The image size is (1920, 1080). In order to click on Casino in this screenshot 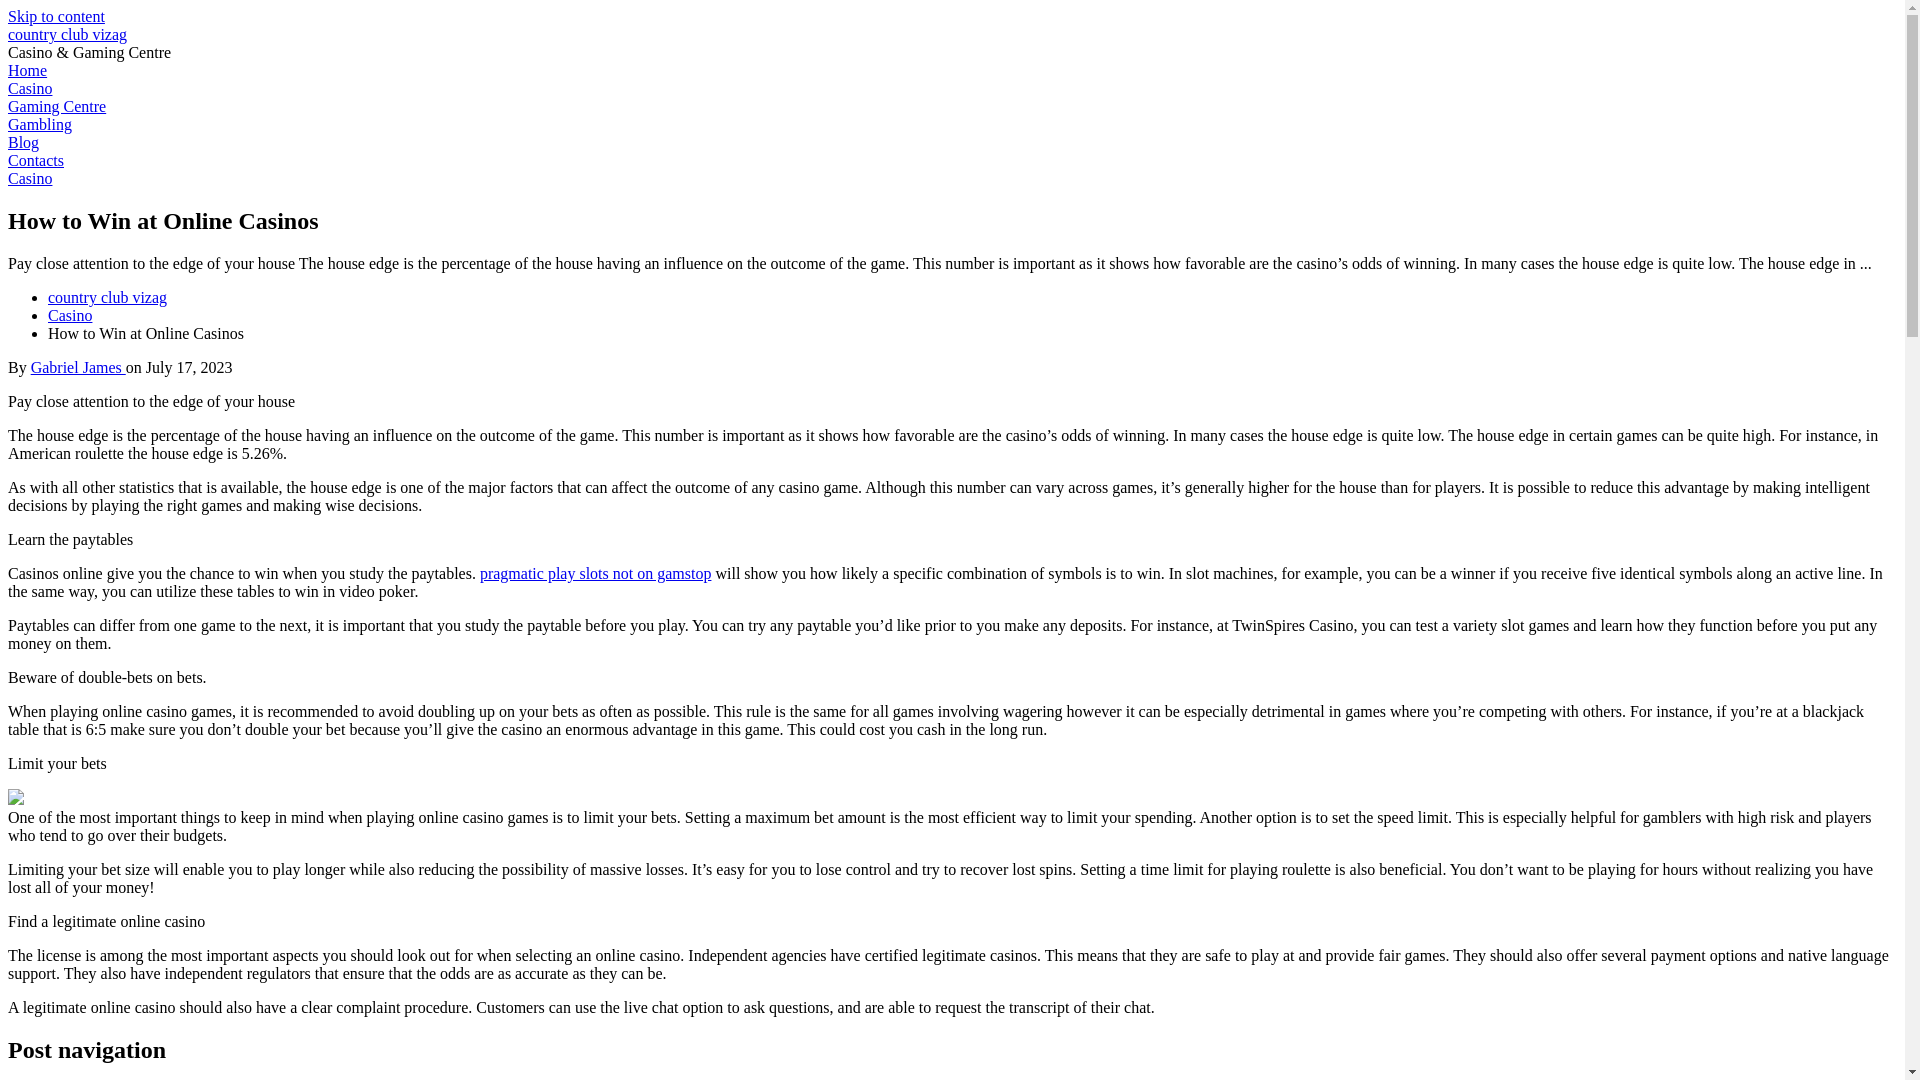, I will do `click(29, 178)`.